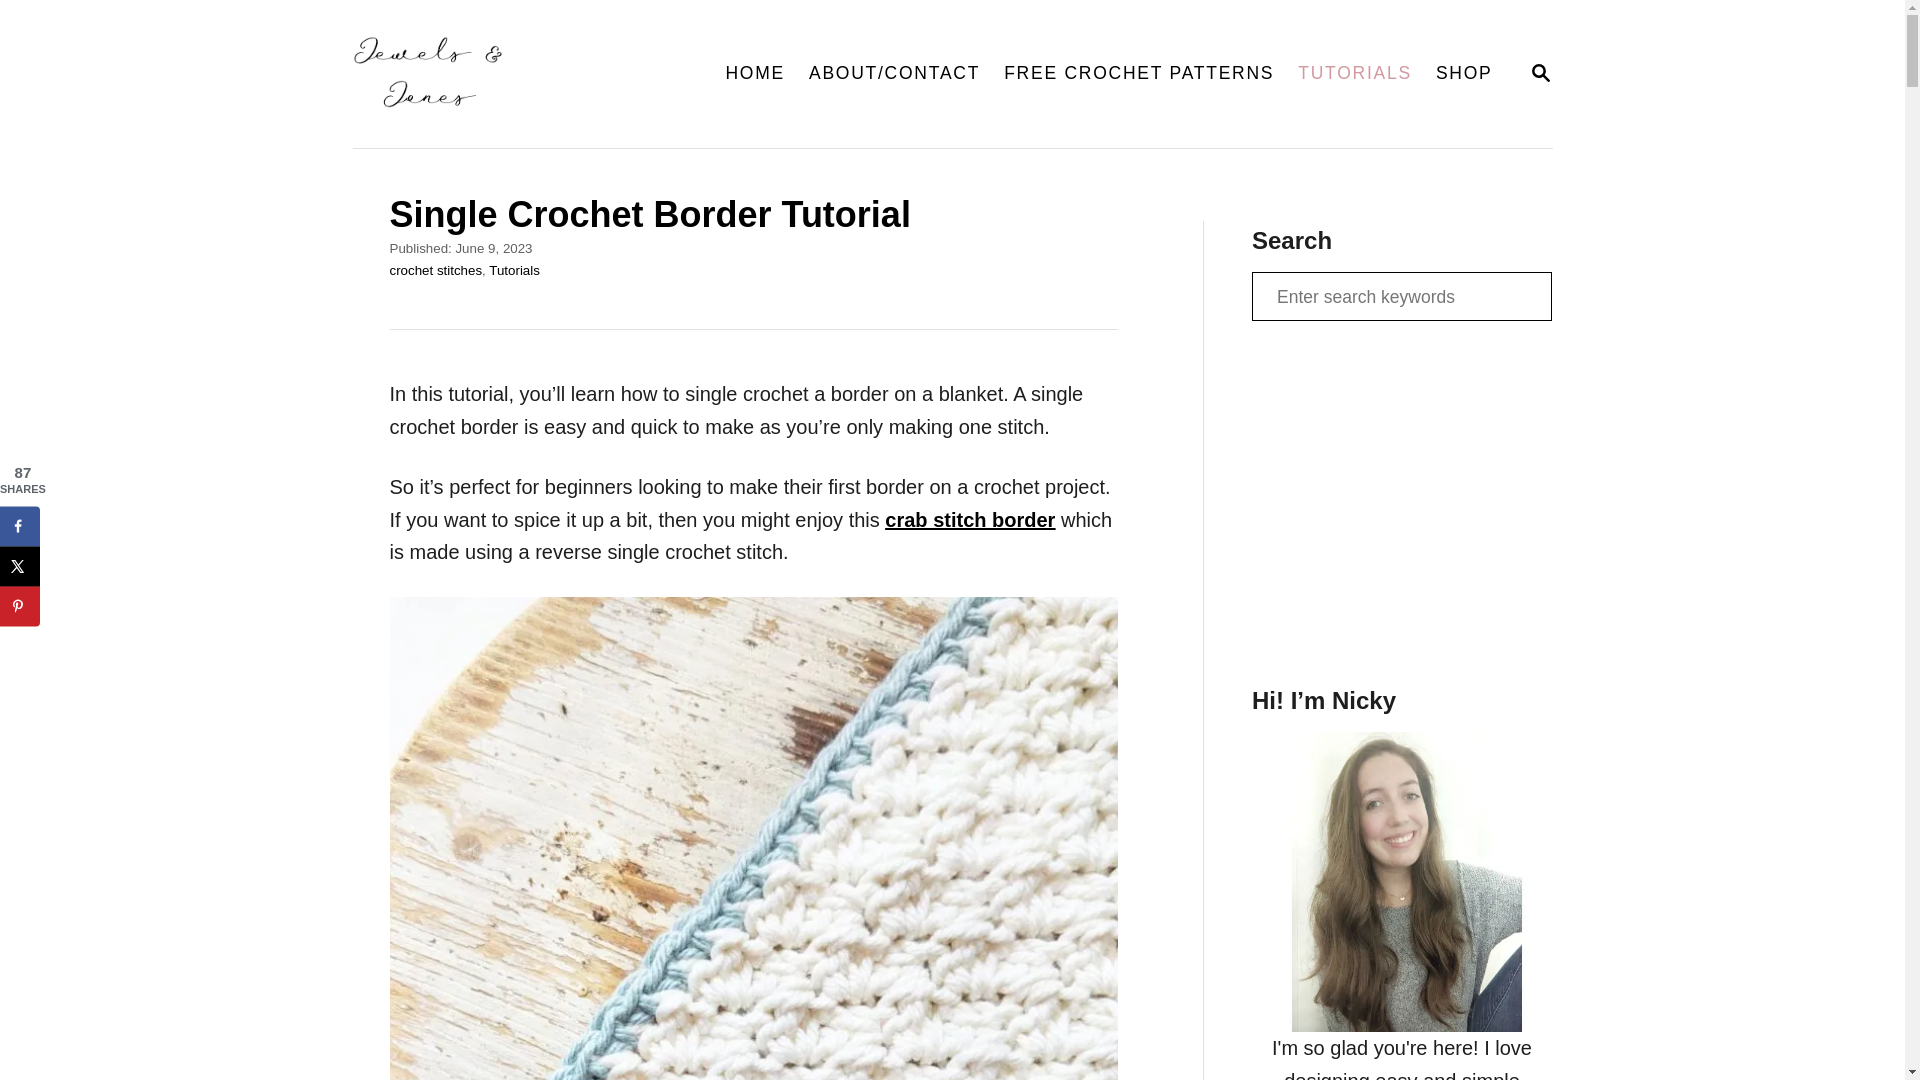 The width and height of the screenshot is (1920, 1080). What do you see at coordinates (754, 74) in the screenshot?
I see `HOME` at bounding box center [754, 74].